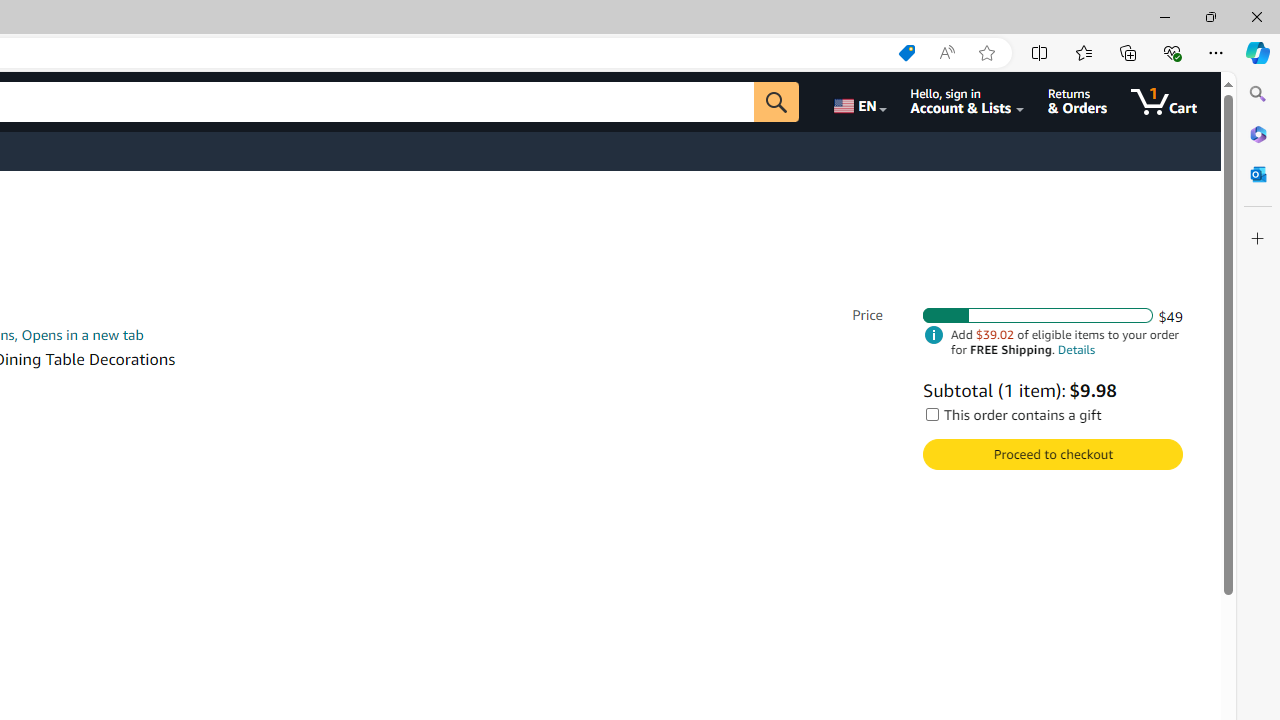 This screenshot has height=720, width=1280. Describe the element at coordinates (968, 102) in the screenshot. I see `Hello, sign in Account & Lists` at that location.